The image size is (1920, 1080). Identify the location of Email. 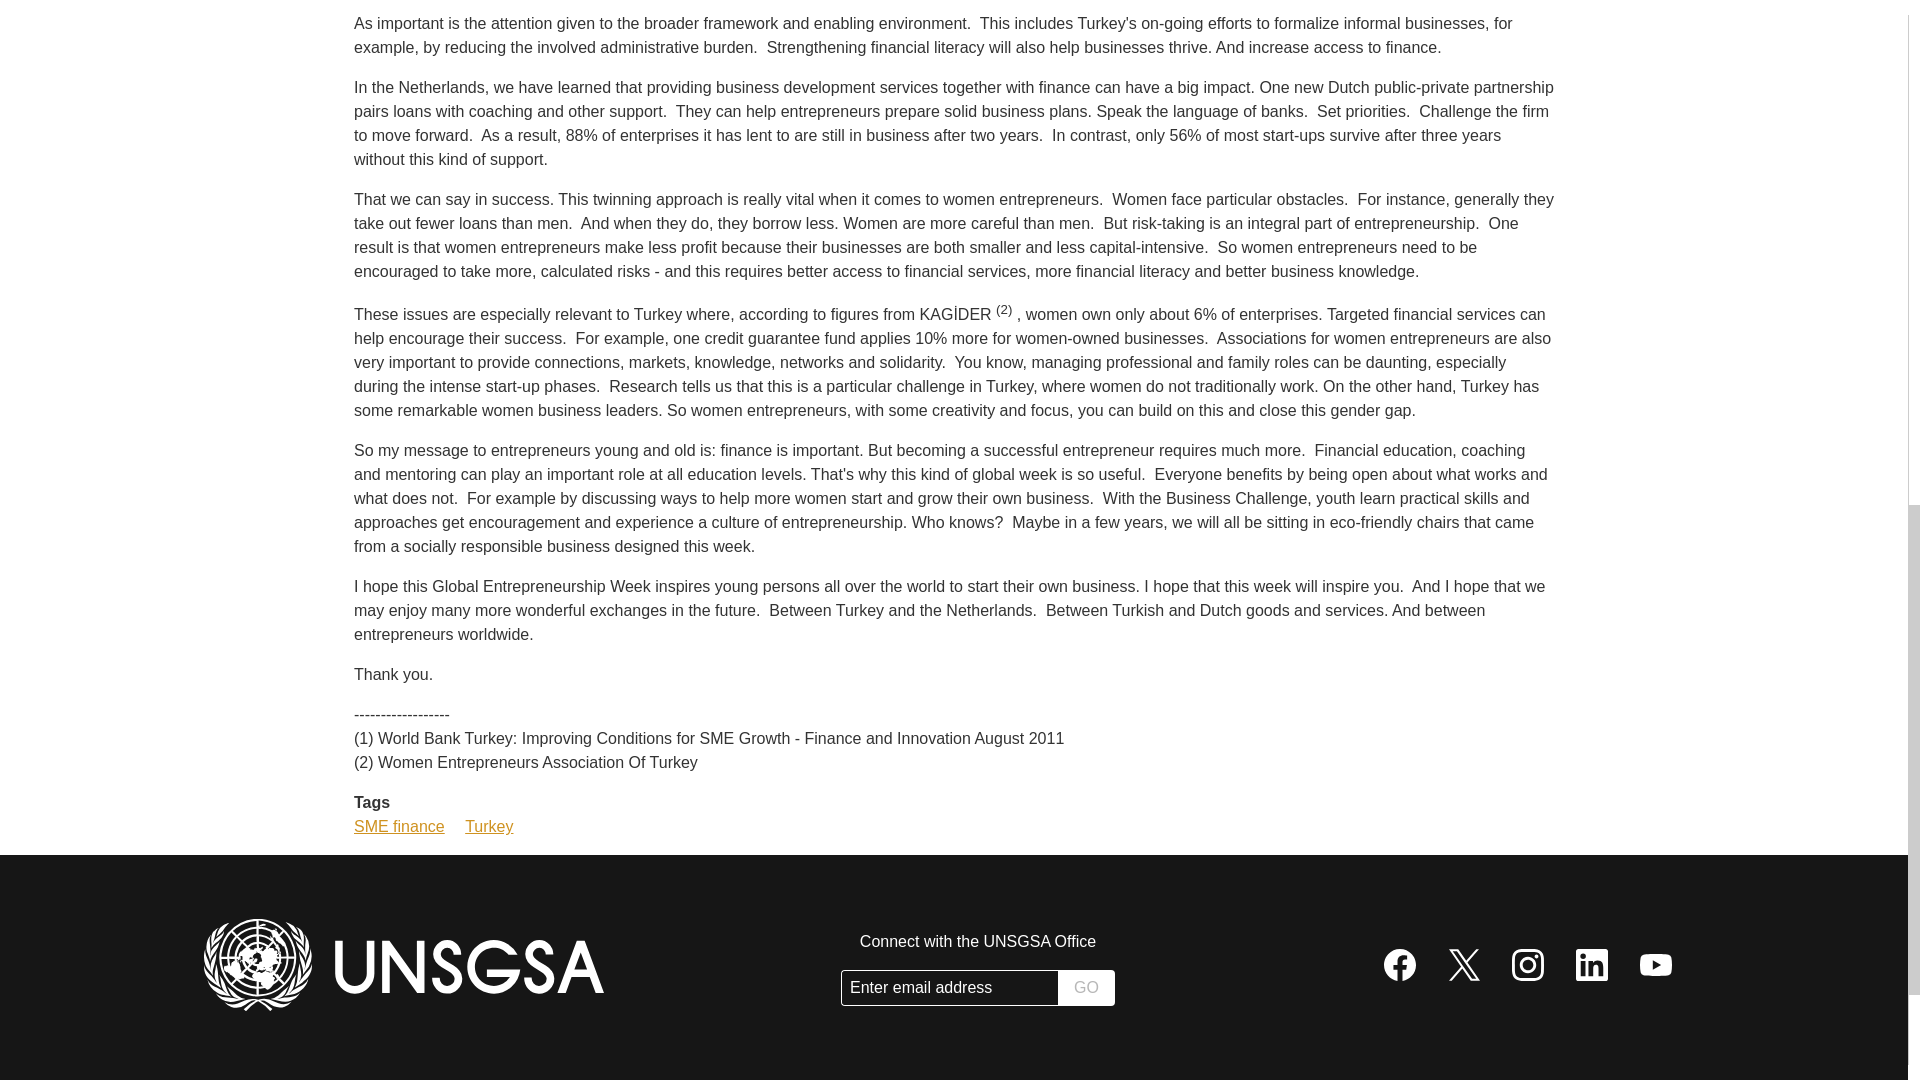
(950, 988).